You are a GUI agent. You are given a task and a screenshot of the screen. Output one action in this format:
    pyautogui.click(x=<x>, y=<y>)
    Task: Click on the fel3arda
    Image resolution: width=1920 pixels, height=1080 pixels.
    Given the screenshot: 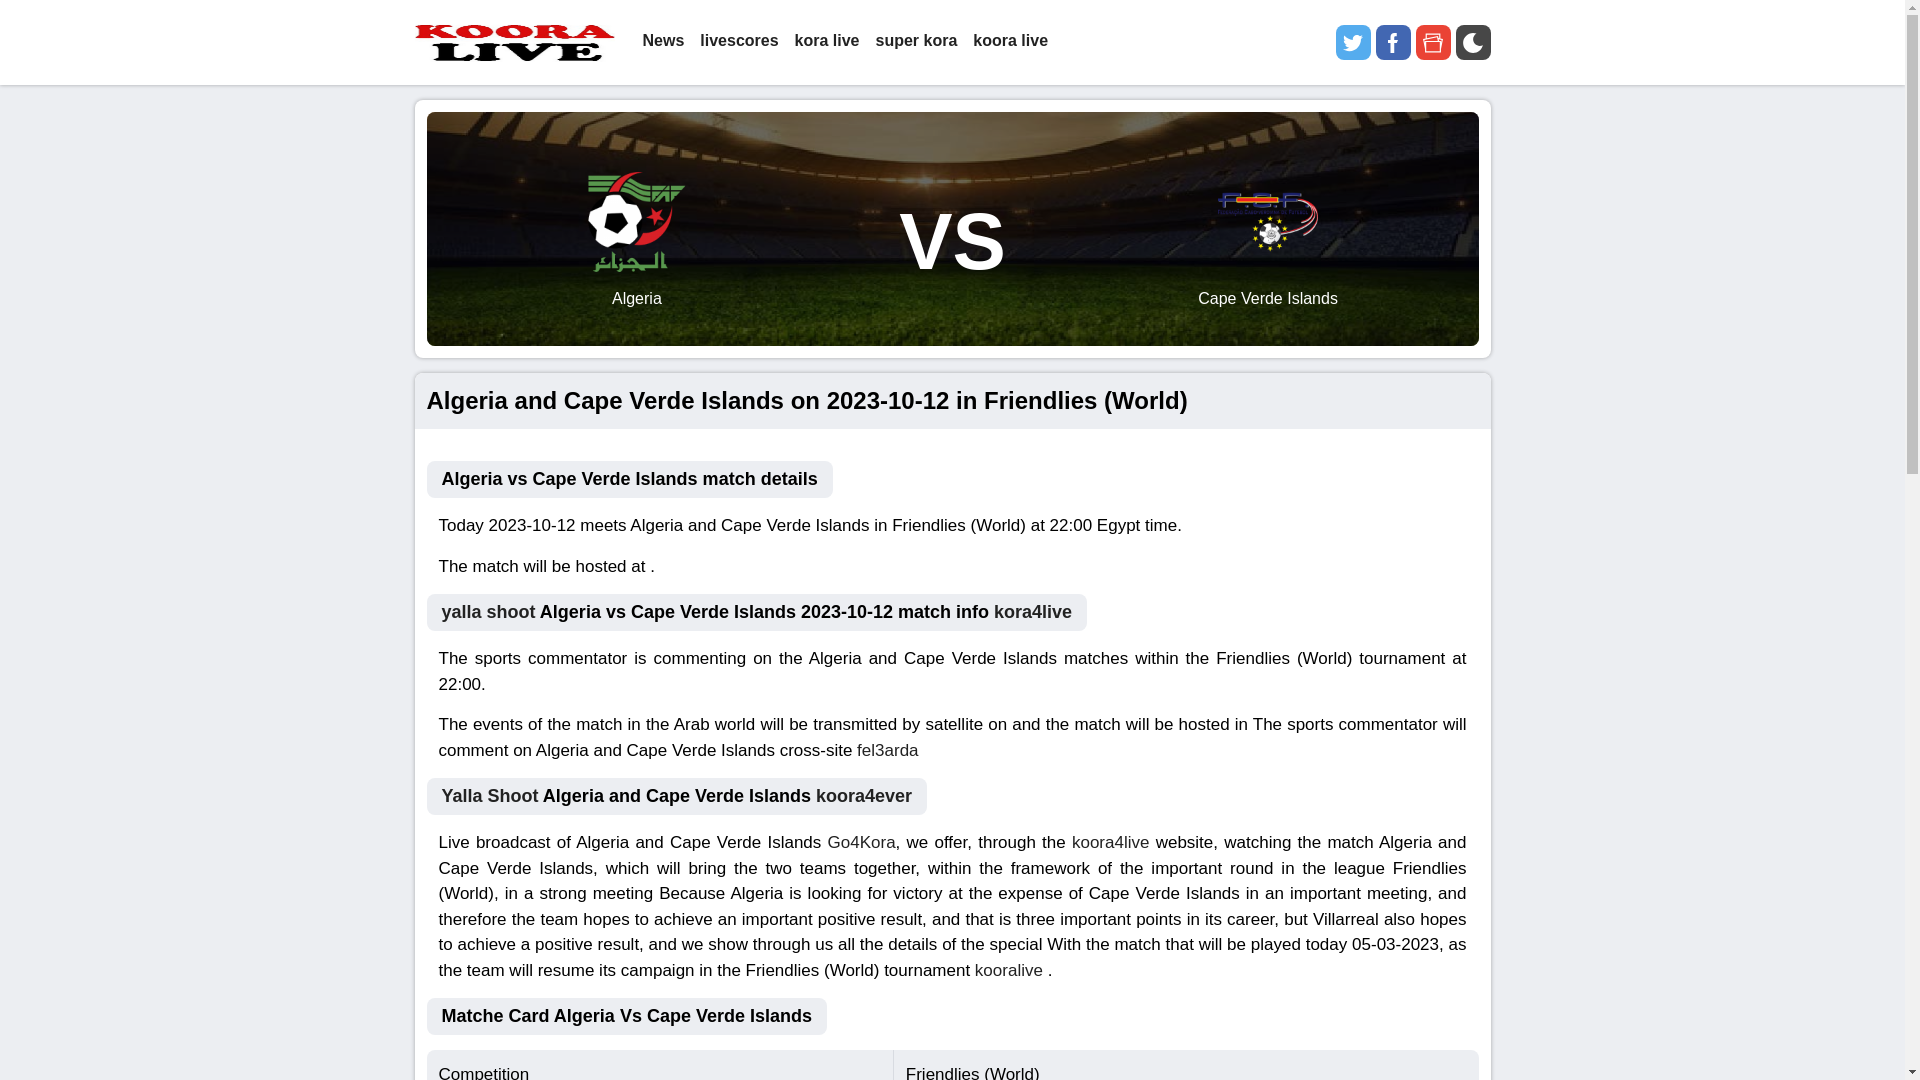 What is the action you would take?
    pyautogui.click(x=886, y=749)
    